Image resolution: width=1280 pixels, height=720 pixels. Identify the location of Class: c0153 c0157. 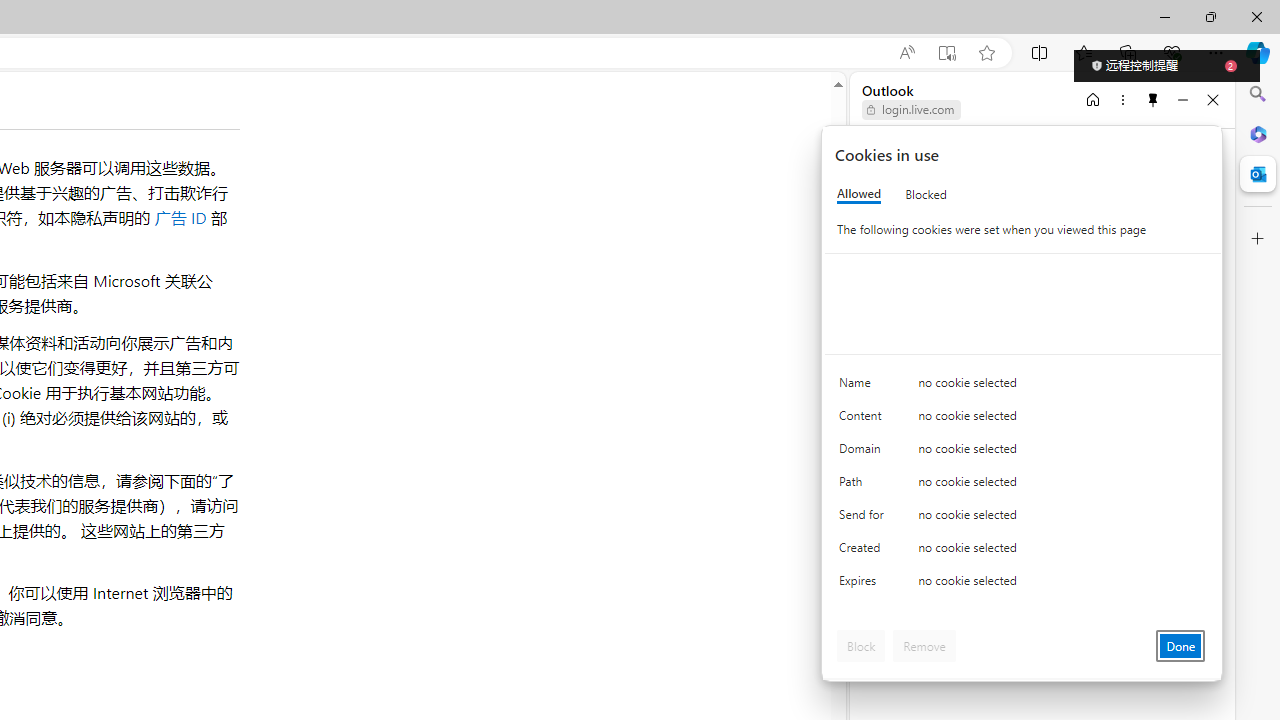
(1023, 584).